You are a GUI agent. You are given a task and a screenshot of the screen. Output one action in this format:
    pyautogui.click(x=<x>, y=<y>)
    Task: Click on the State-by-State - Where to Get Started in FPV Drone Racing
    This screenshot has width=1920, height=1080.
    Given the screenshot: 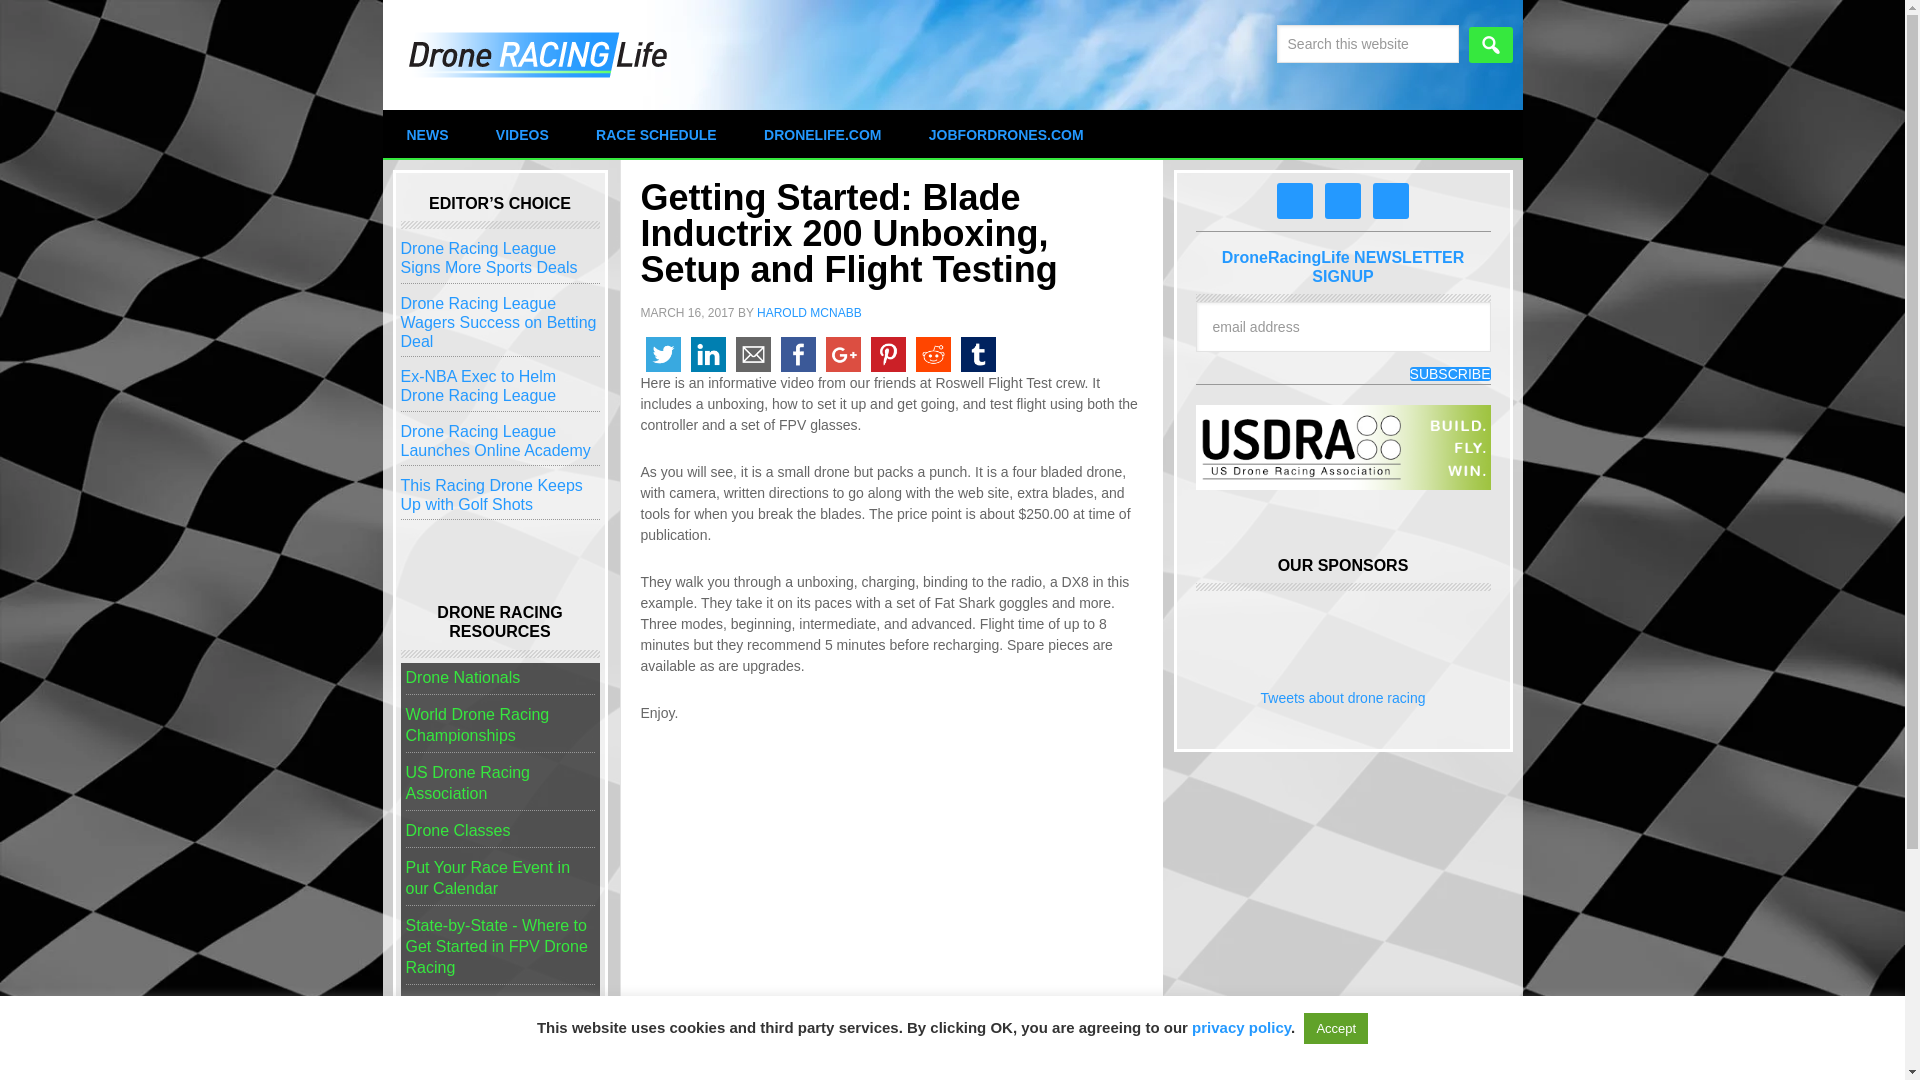 What is the action you would take?
    pyautogui.click(x=496, y=946)
    